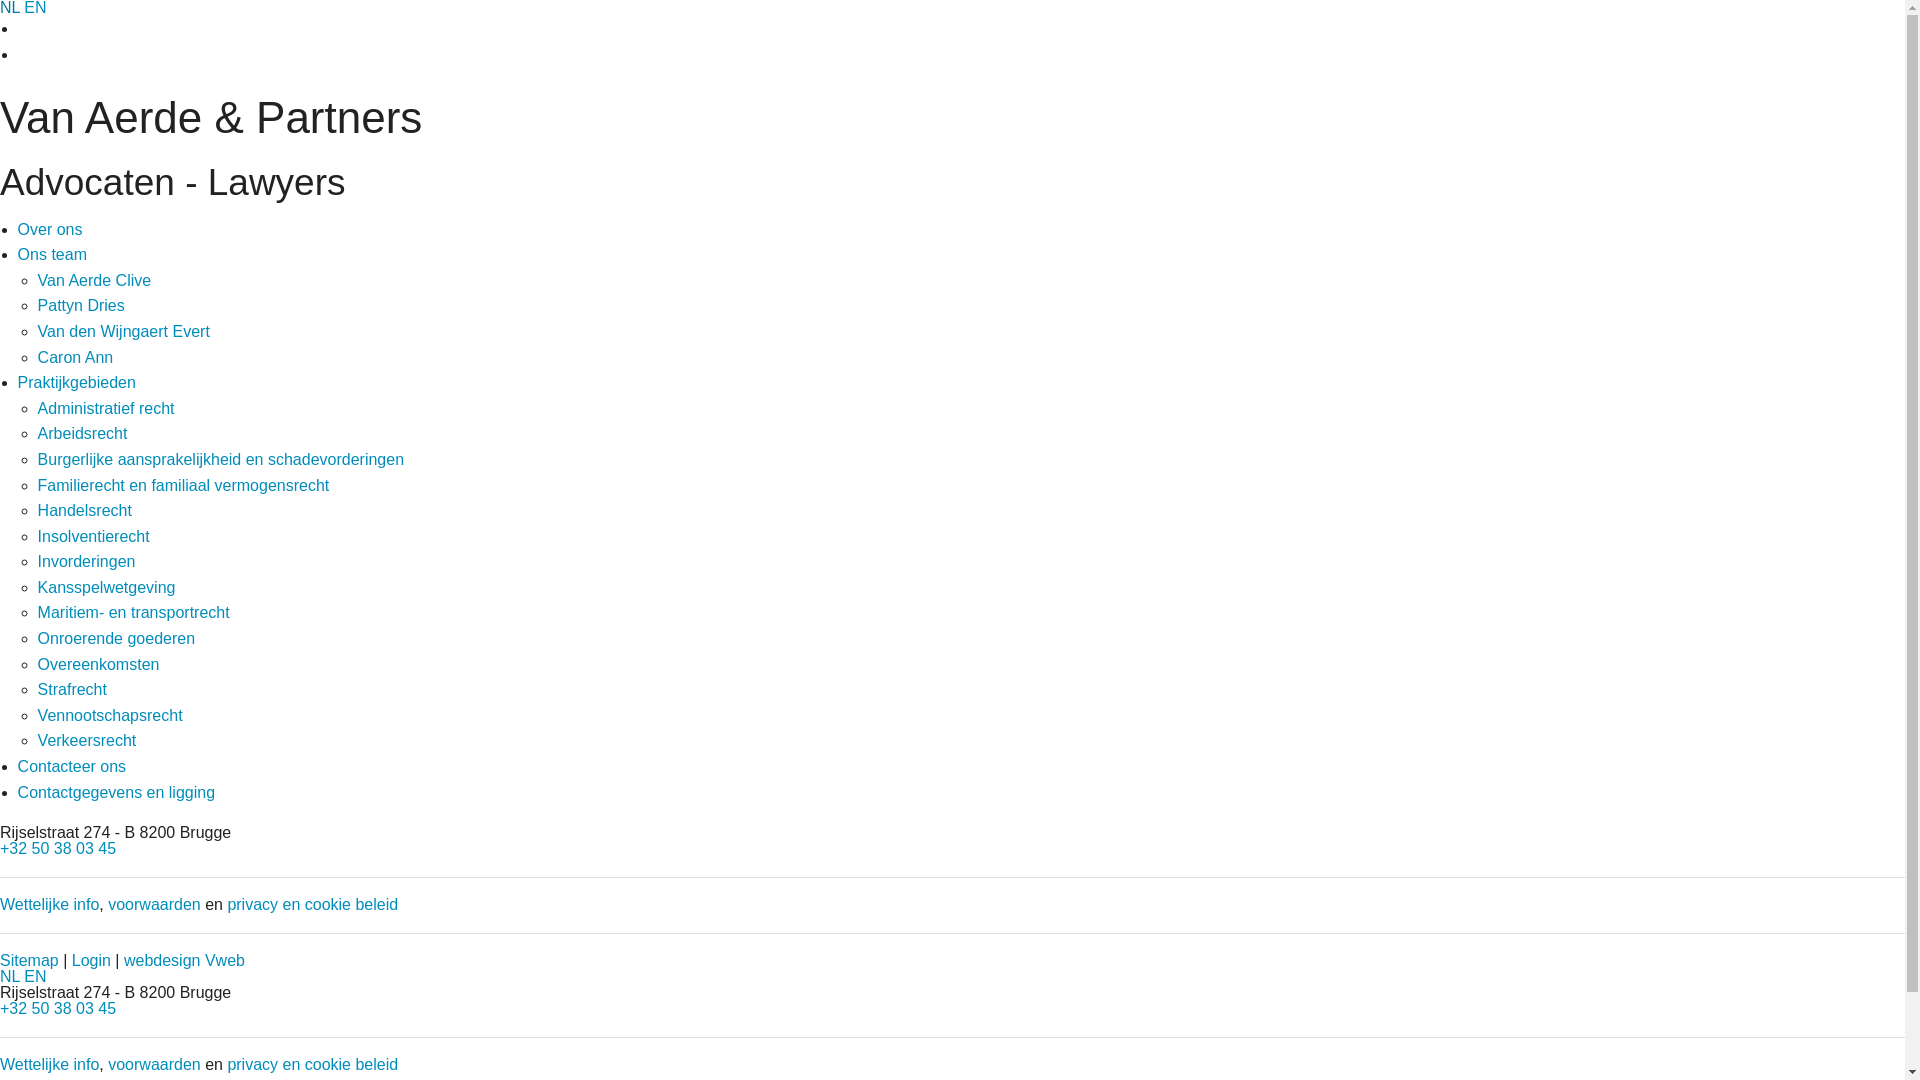 This screenshot has height=1080, width=1920. What do you see at coordinates (107, 588) in the screenshot?
I see `Kansspelwetgeving` at bounding box center [107, 588].